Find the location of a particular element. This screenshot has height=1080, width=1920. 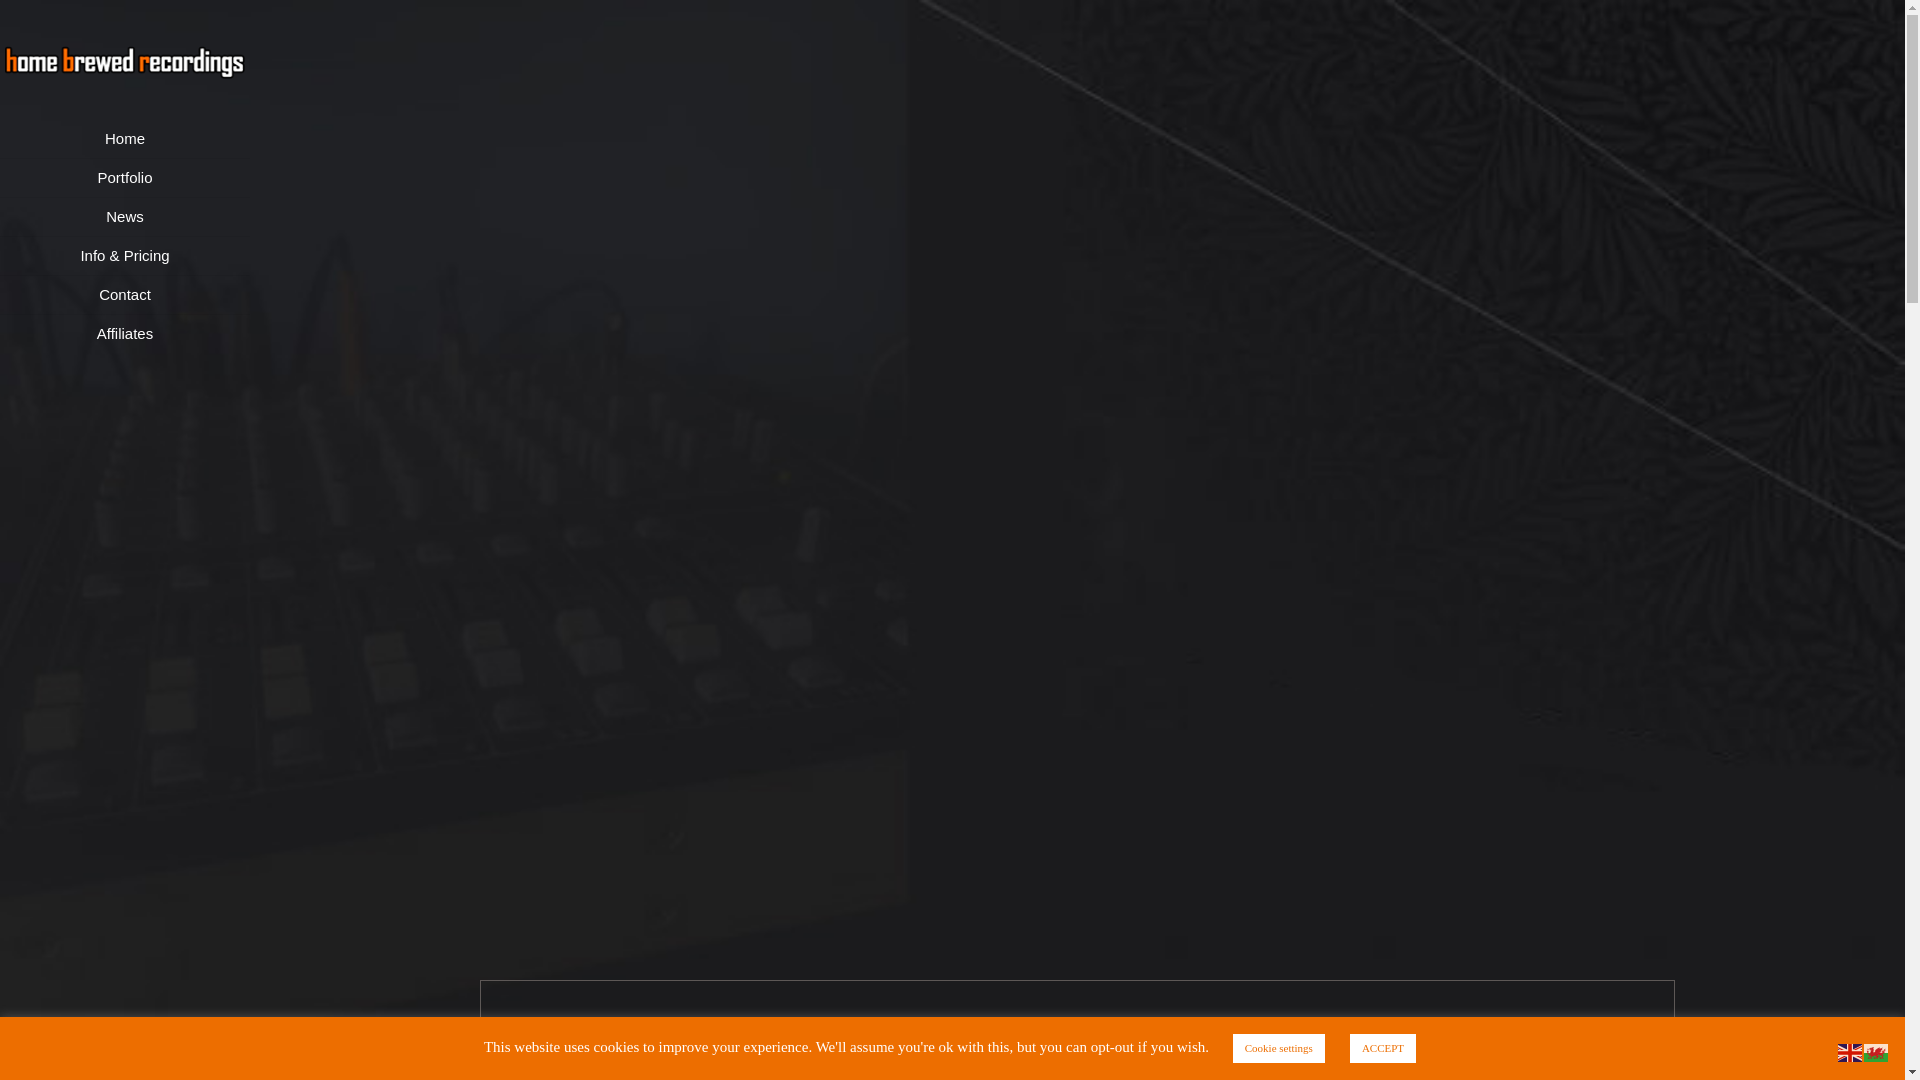

Welsh is located at coordinates (1876, 1051).